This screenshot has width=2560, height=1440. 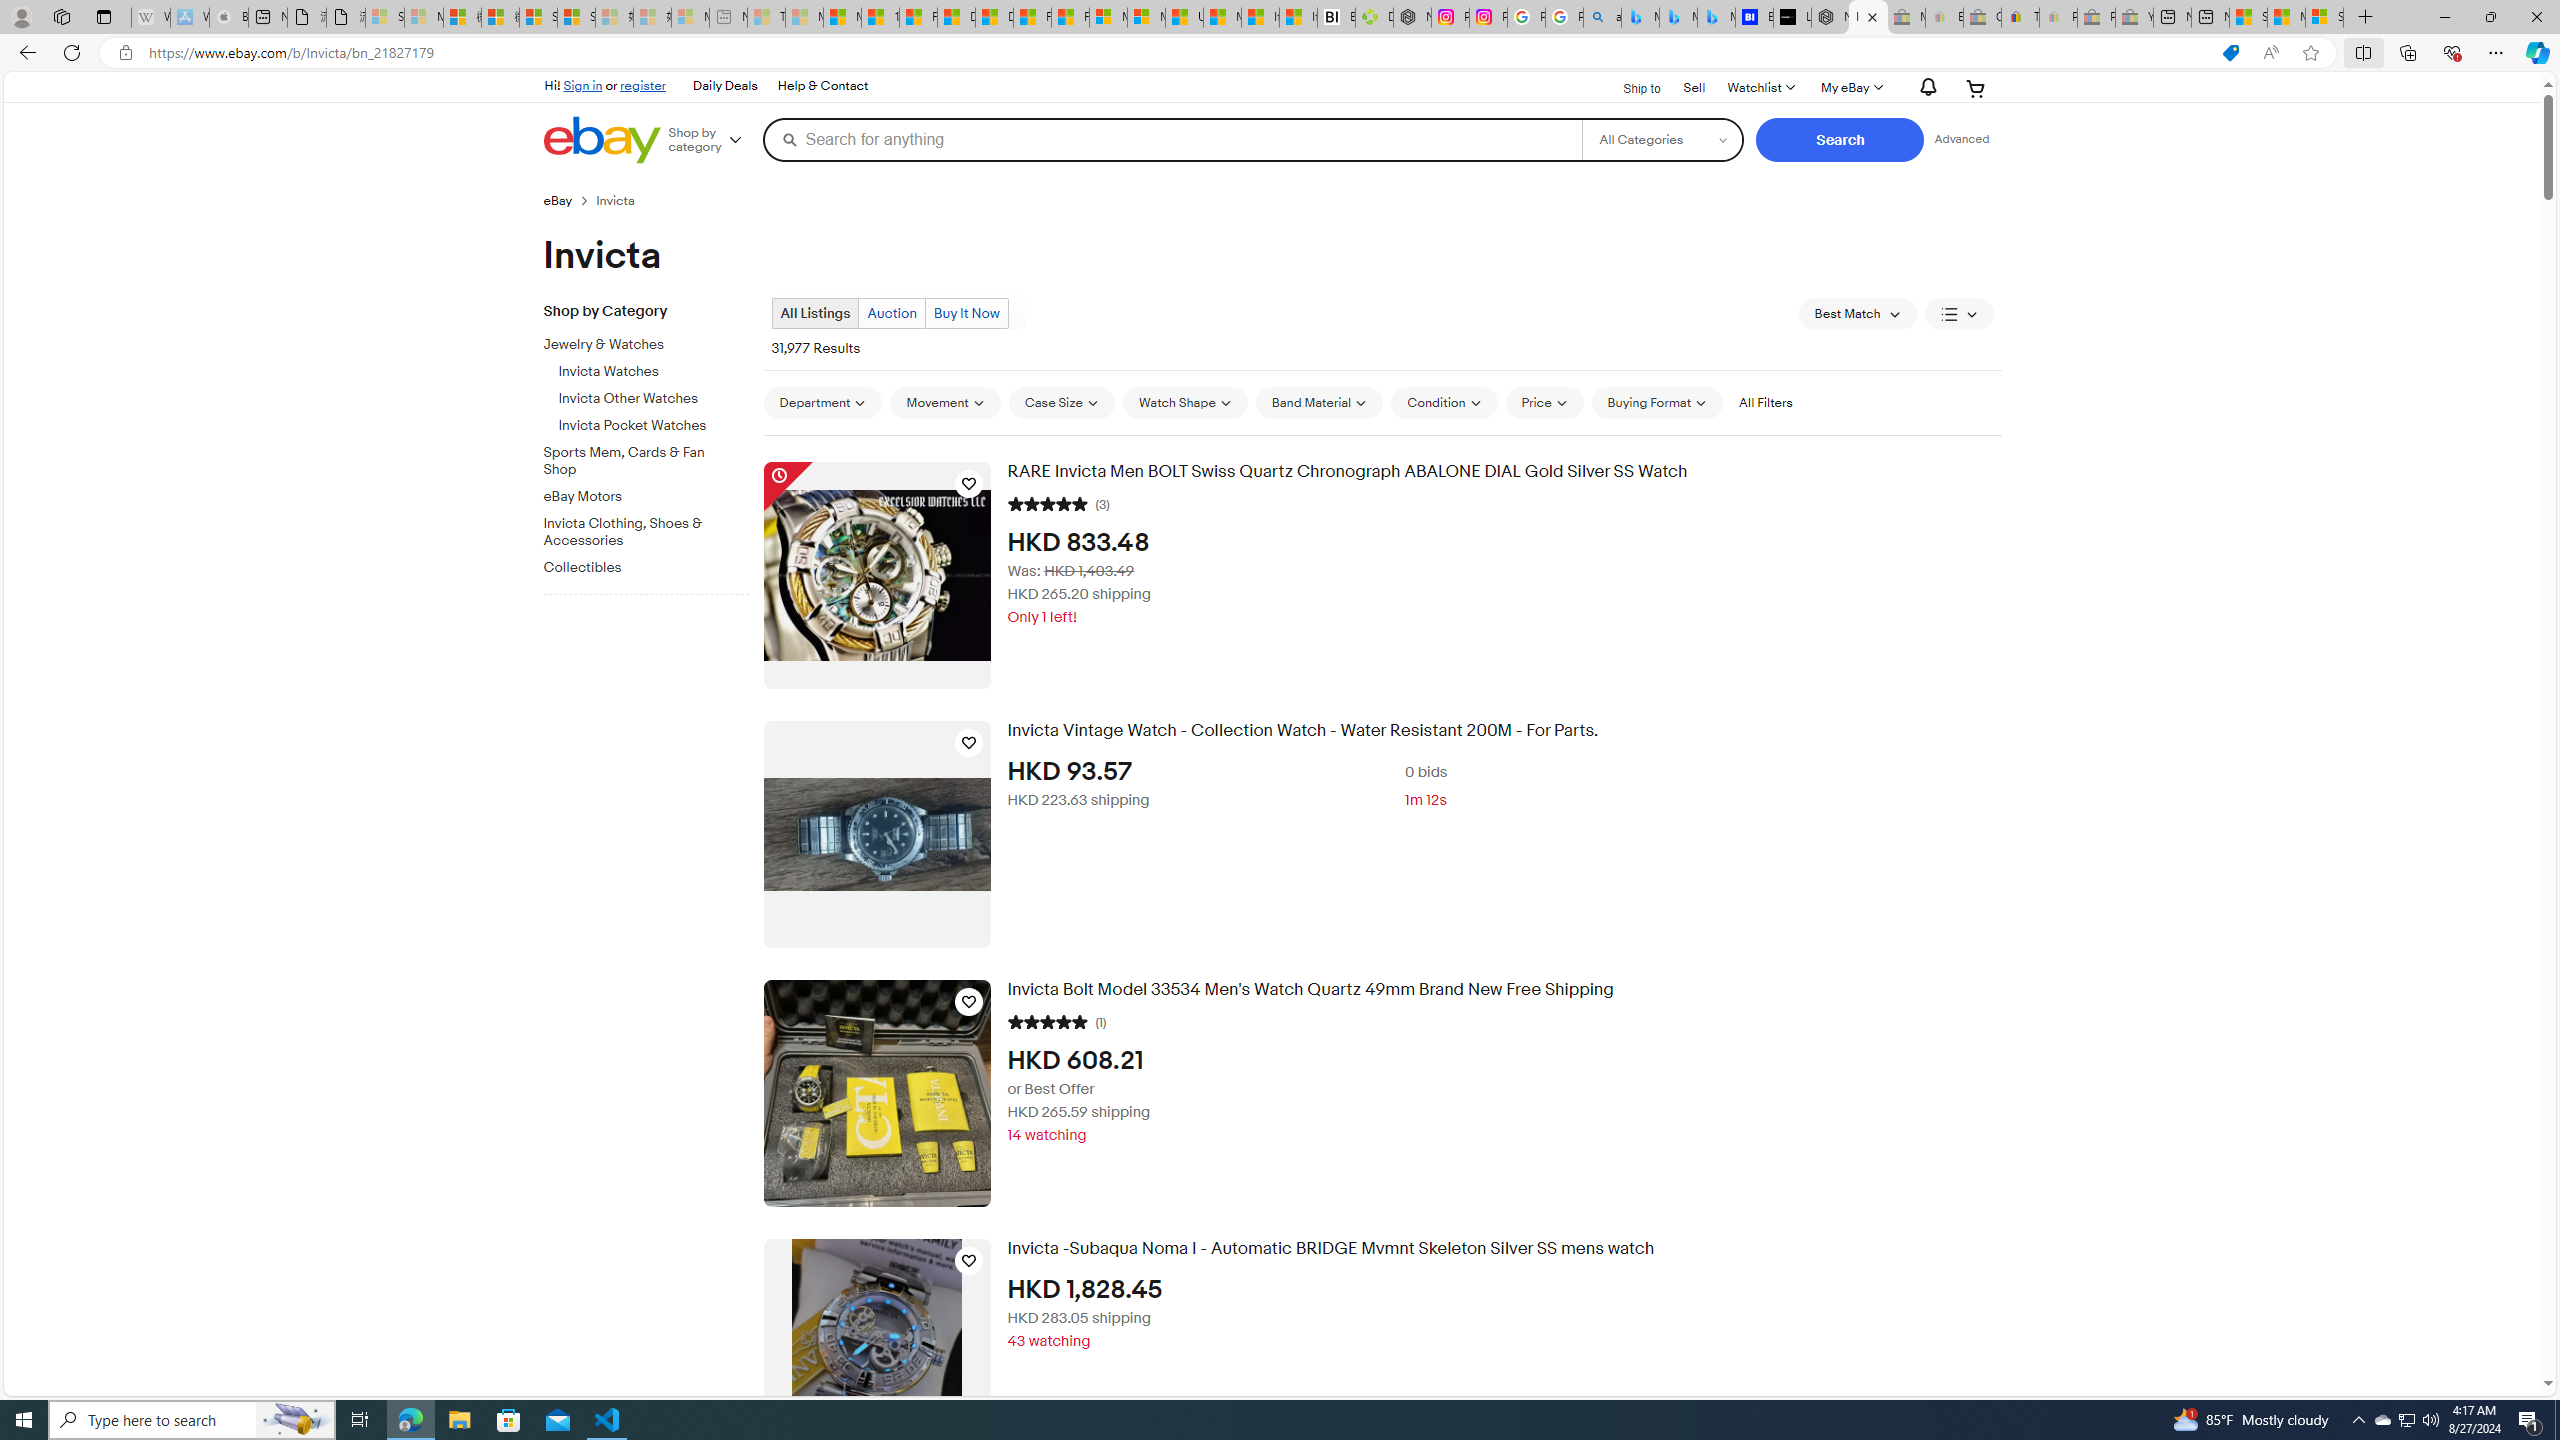 What do you see at coordinates (1629, 89) in the screenshot?
I see `Ship to` at bounding box center [1629, 89].